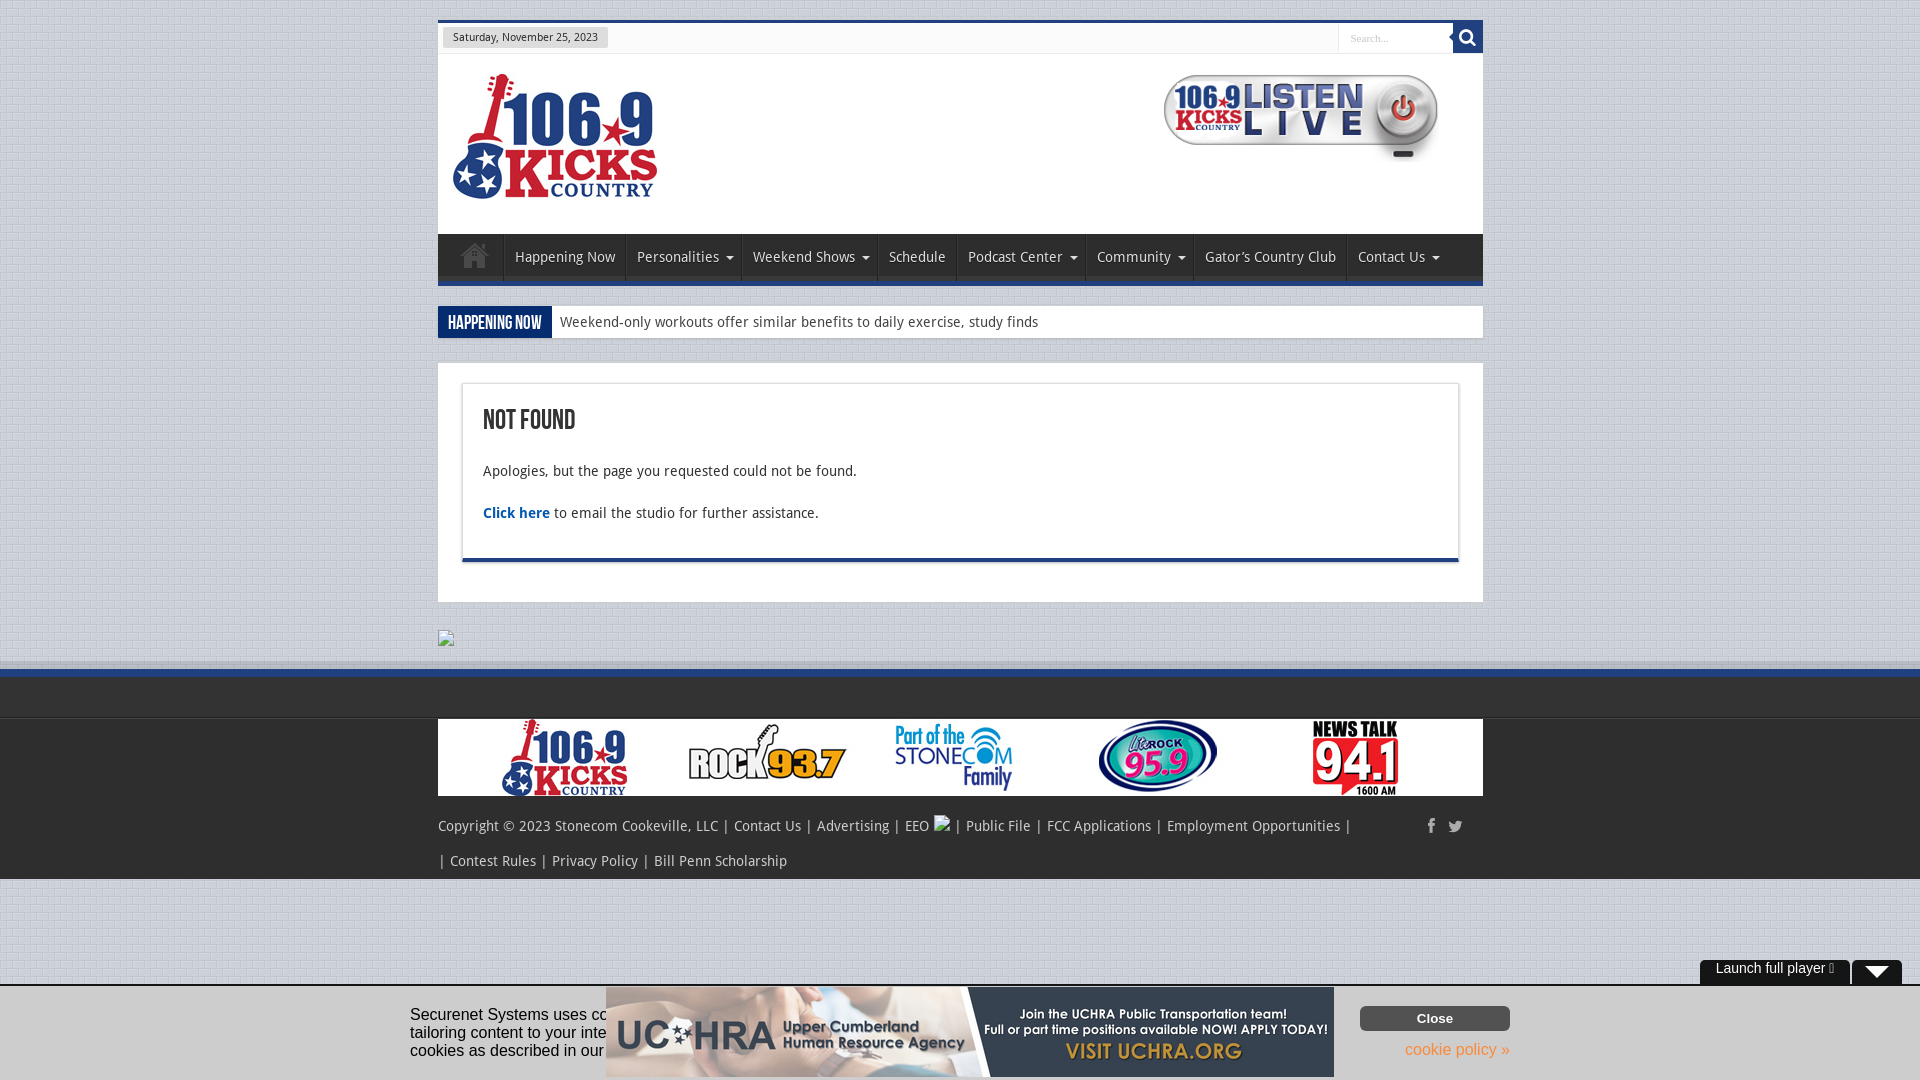 The height and width of the screenshot is (1080, 1920). I want to click on Privacy Policy, so click(595, 861).